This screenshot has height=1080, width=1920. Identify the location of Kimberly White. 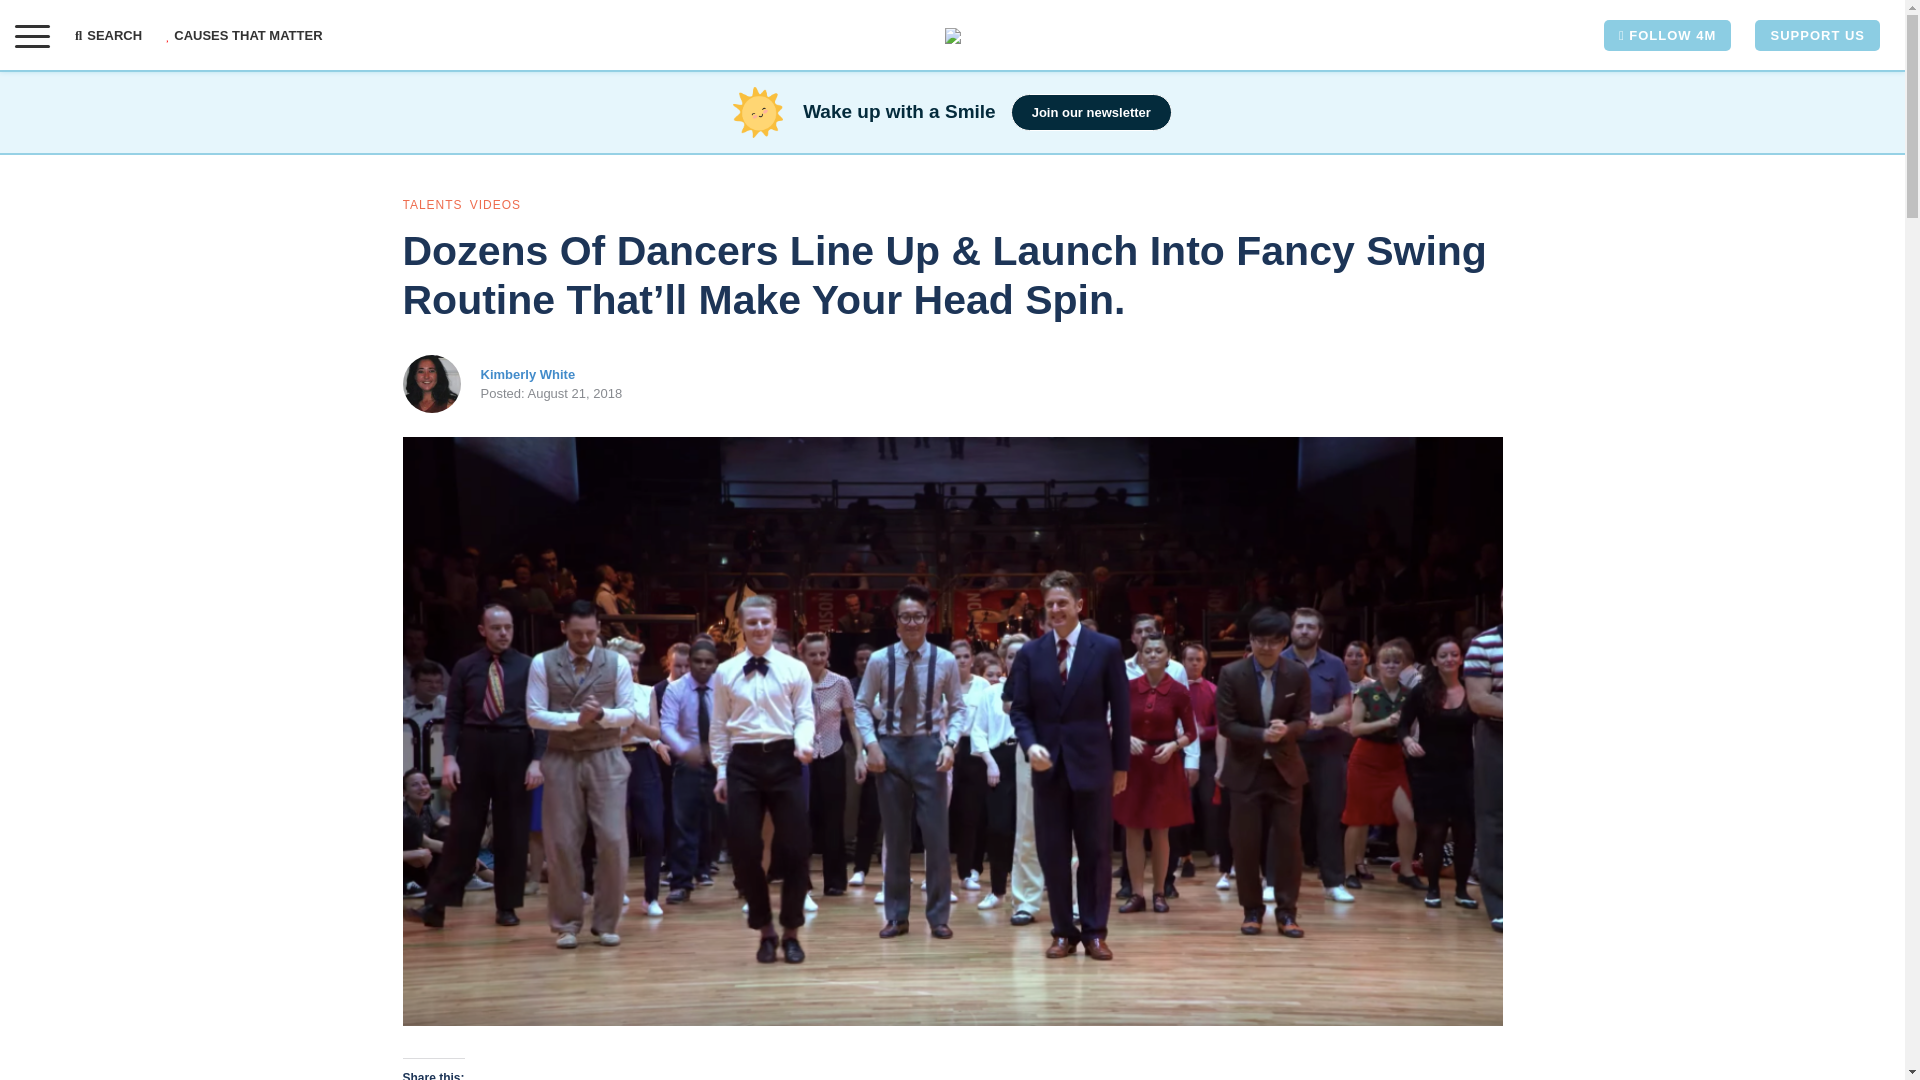
(527, 374).